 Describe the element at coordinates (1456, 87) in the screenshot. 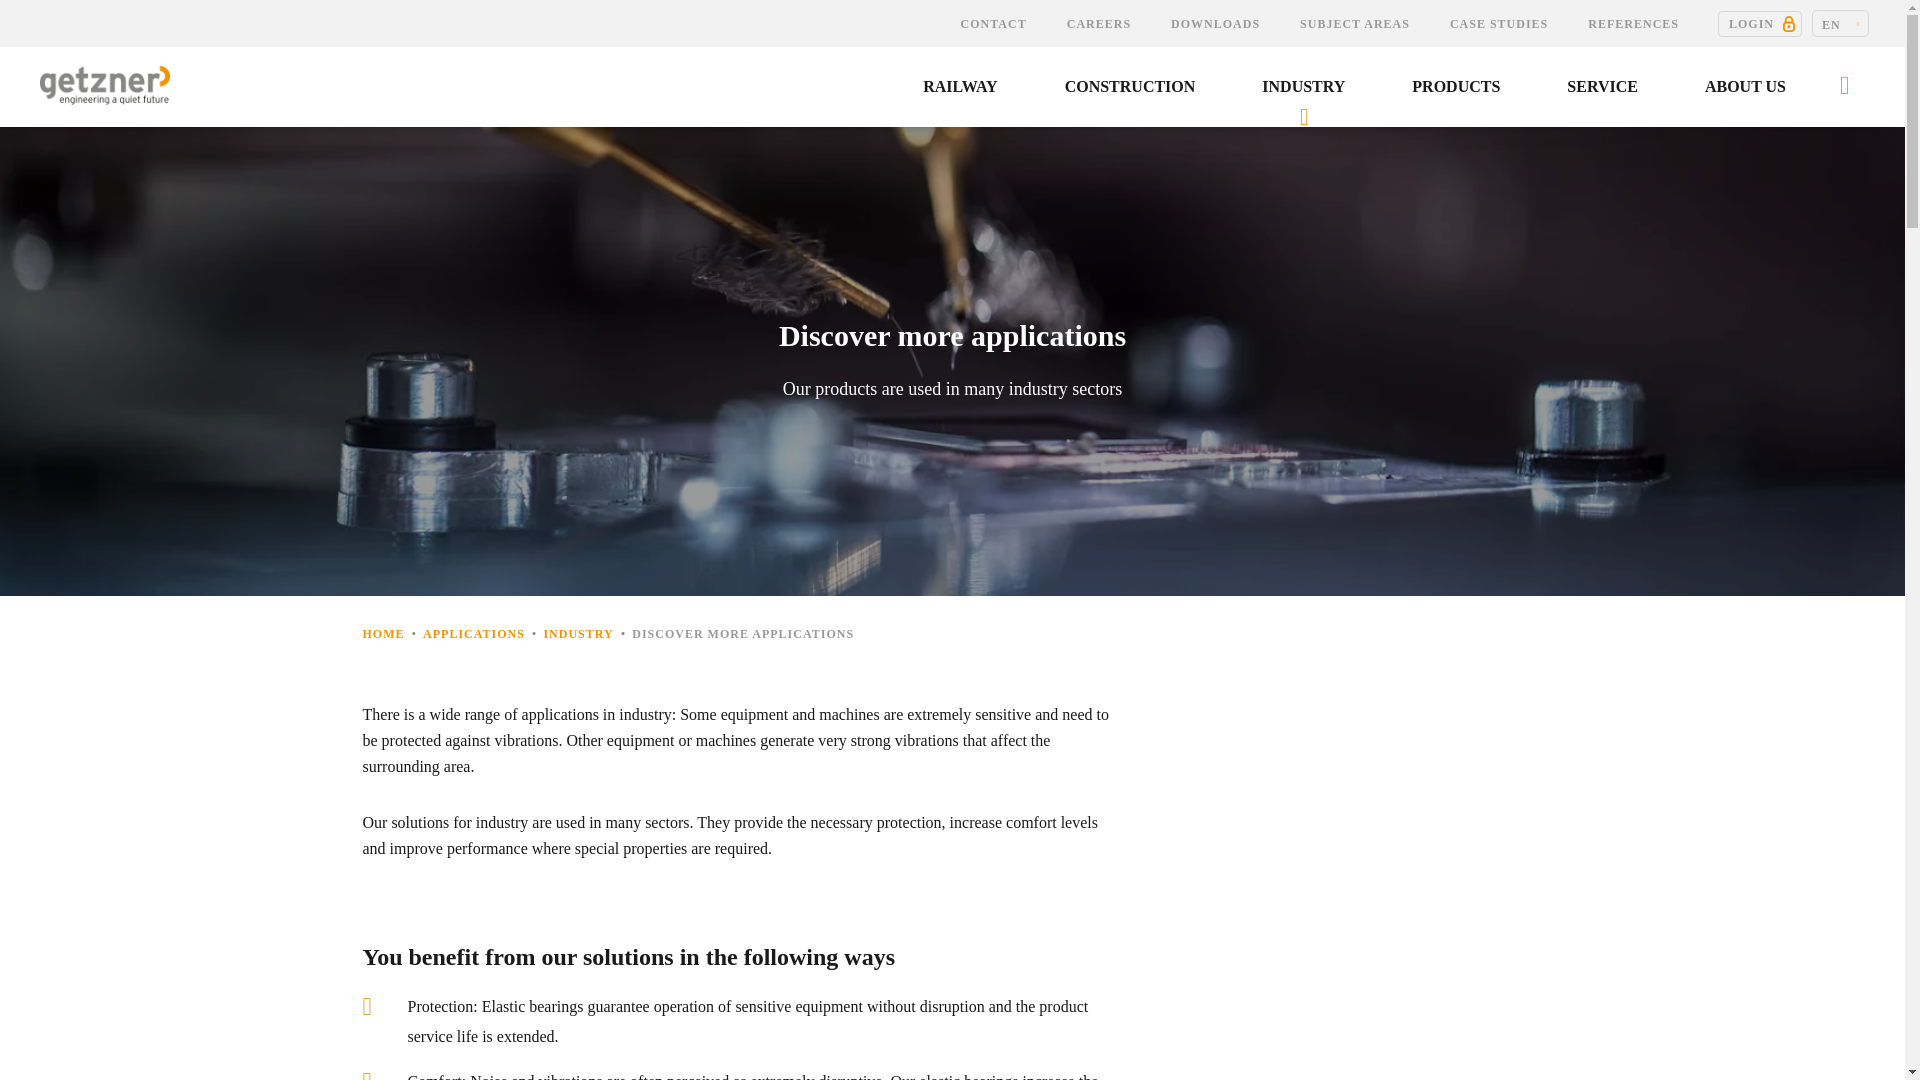

I see `PRODUCTS` at that location.